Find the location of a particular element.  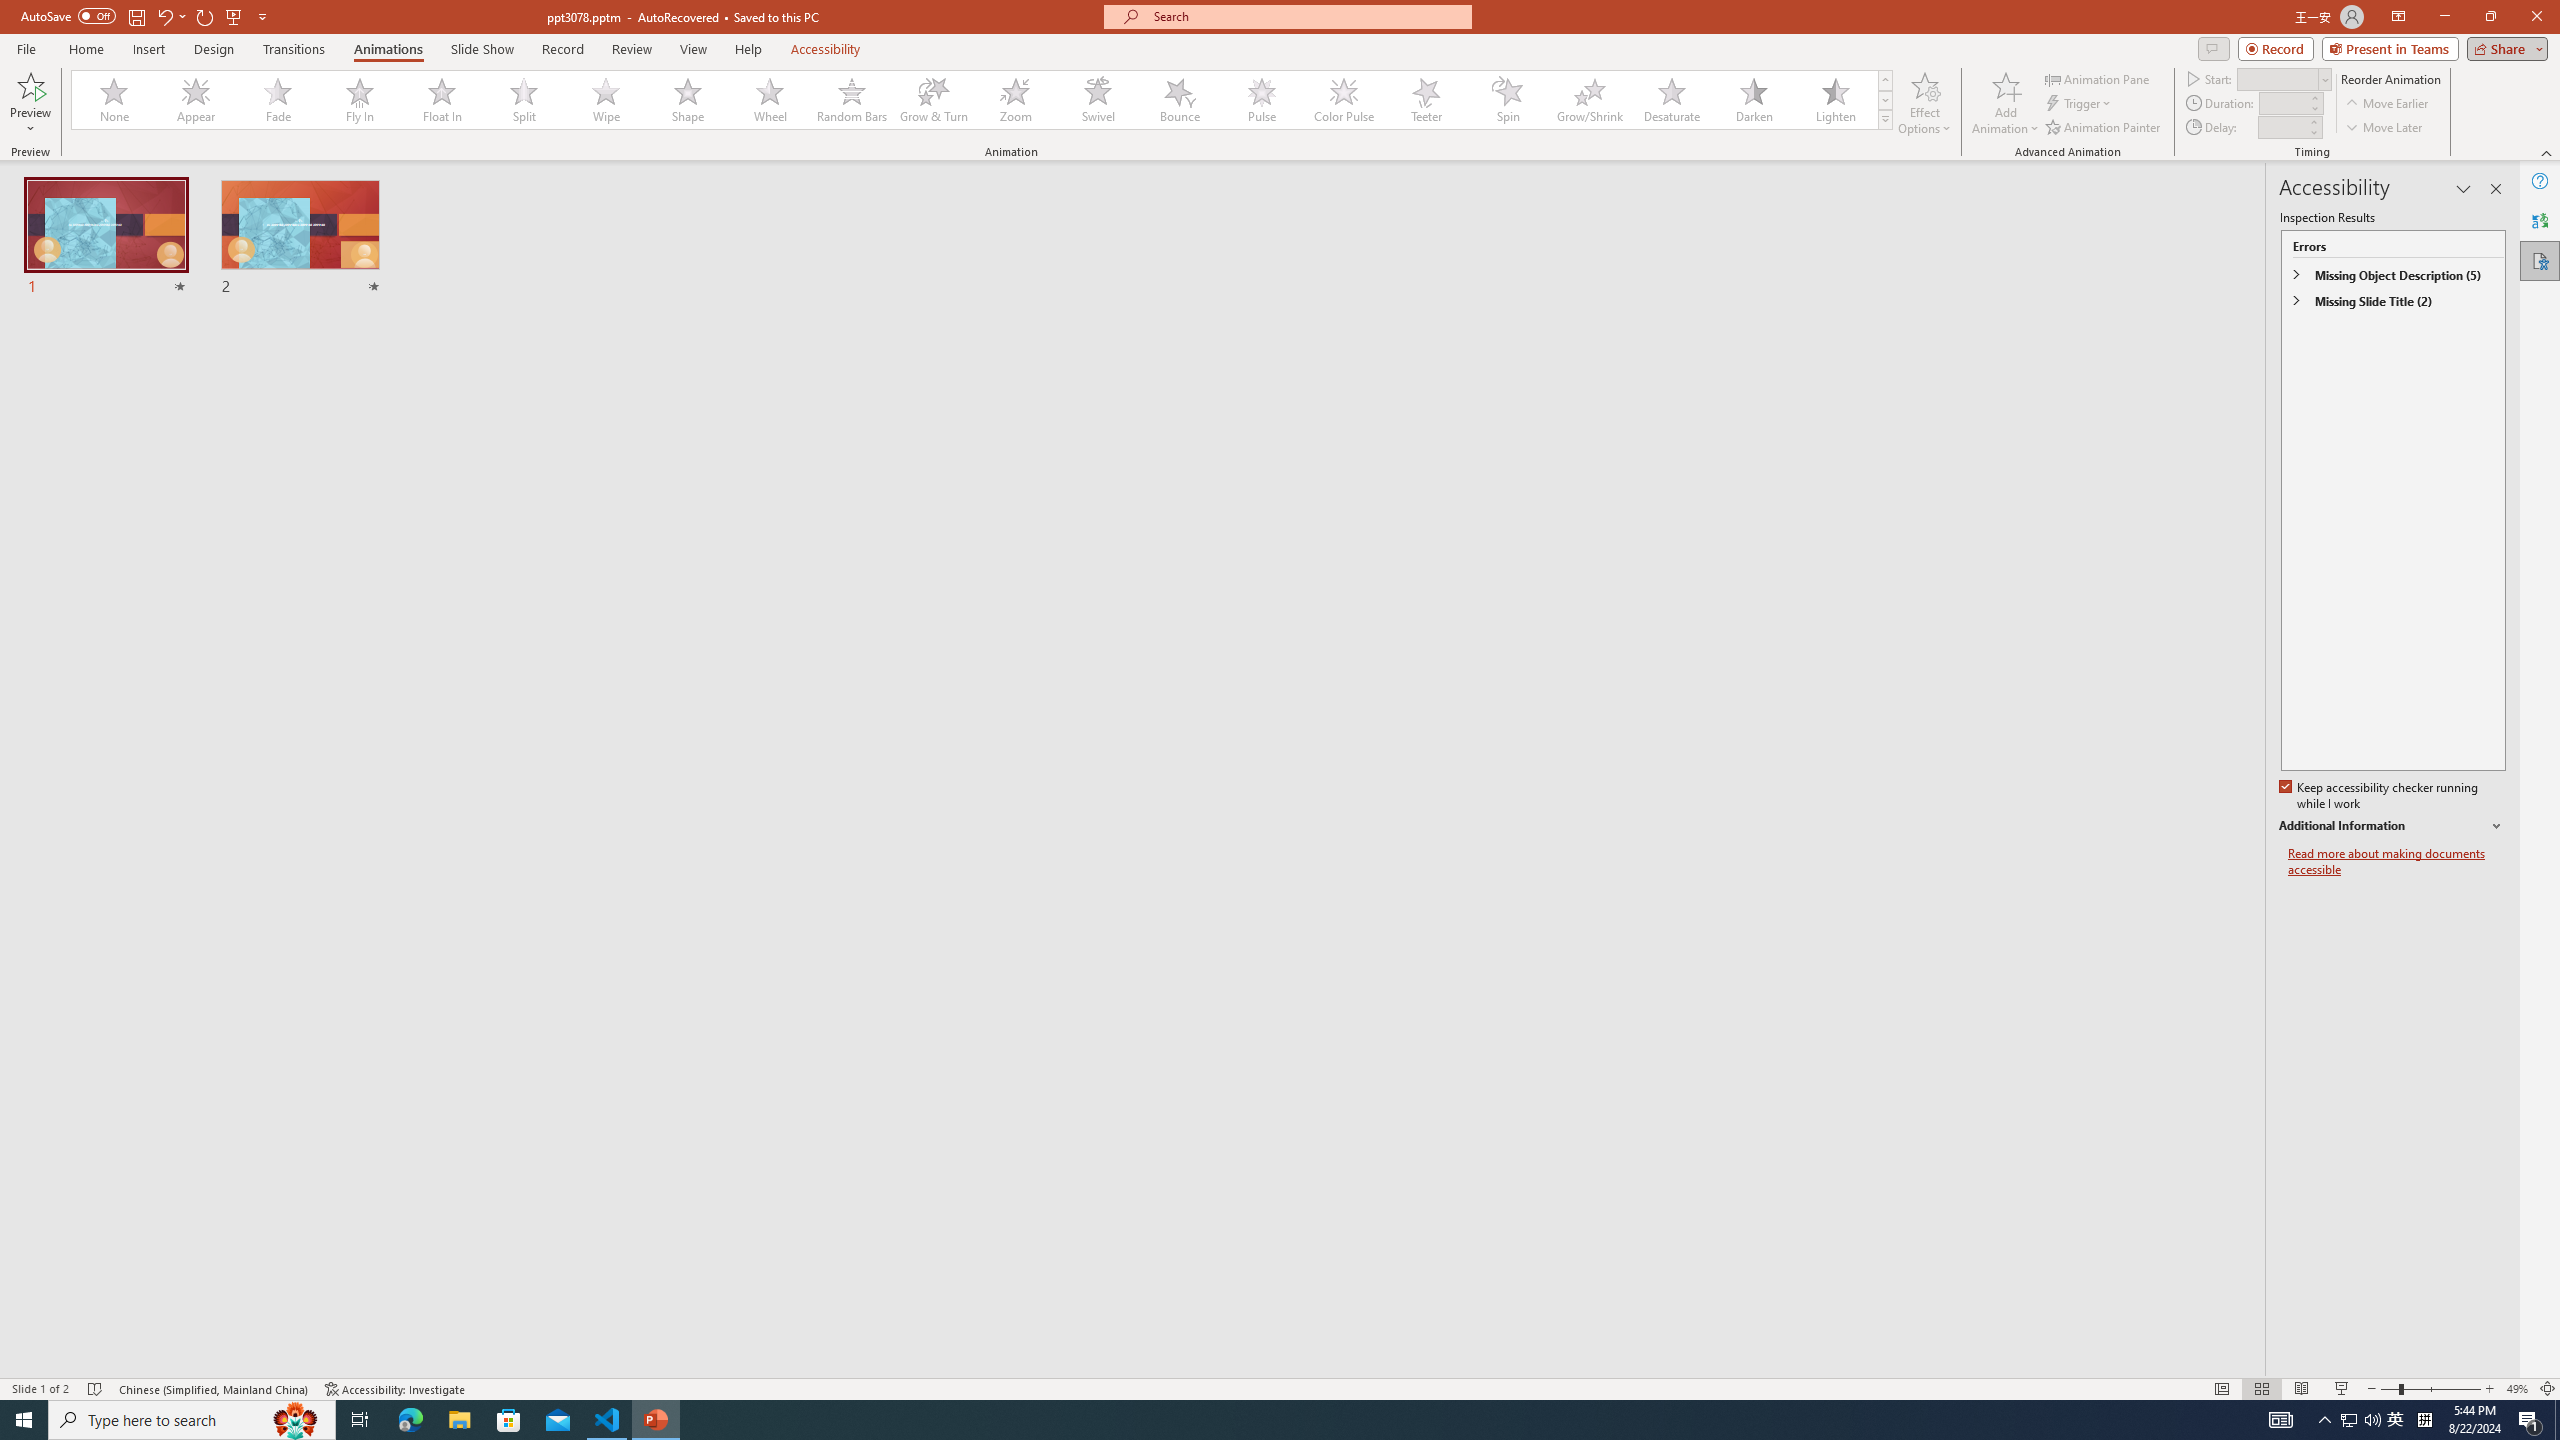

Bounce is located at coordinates (1180, 100).